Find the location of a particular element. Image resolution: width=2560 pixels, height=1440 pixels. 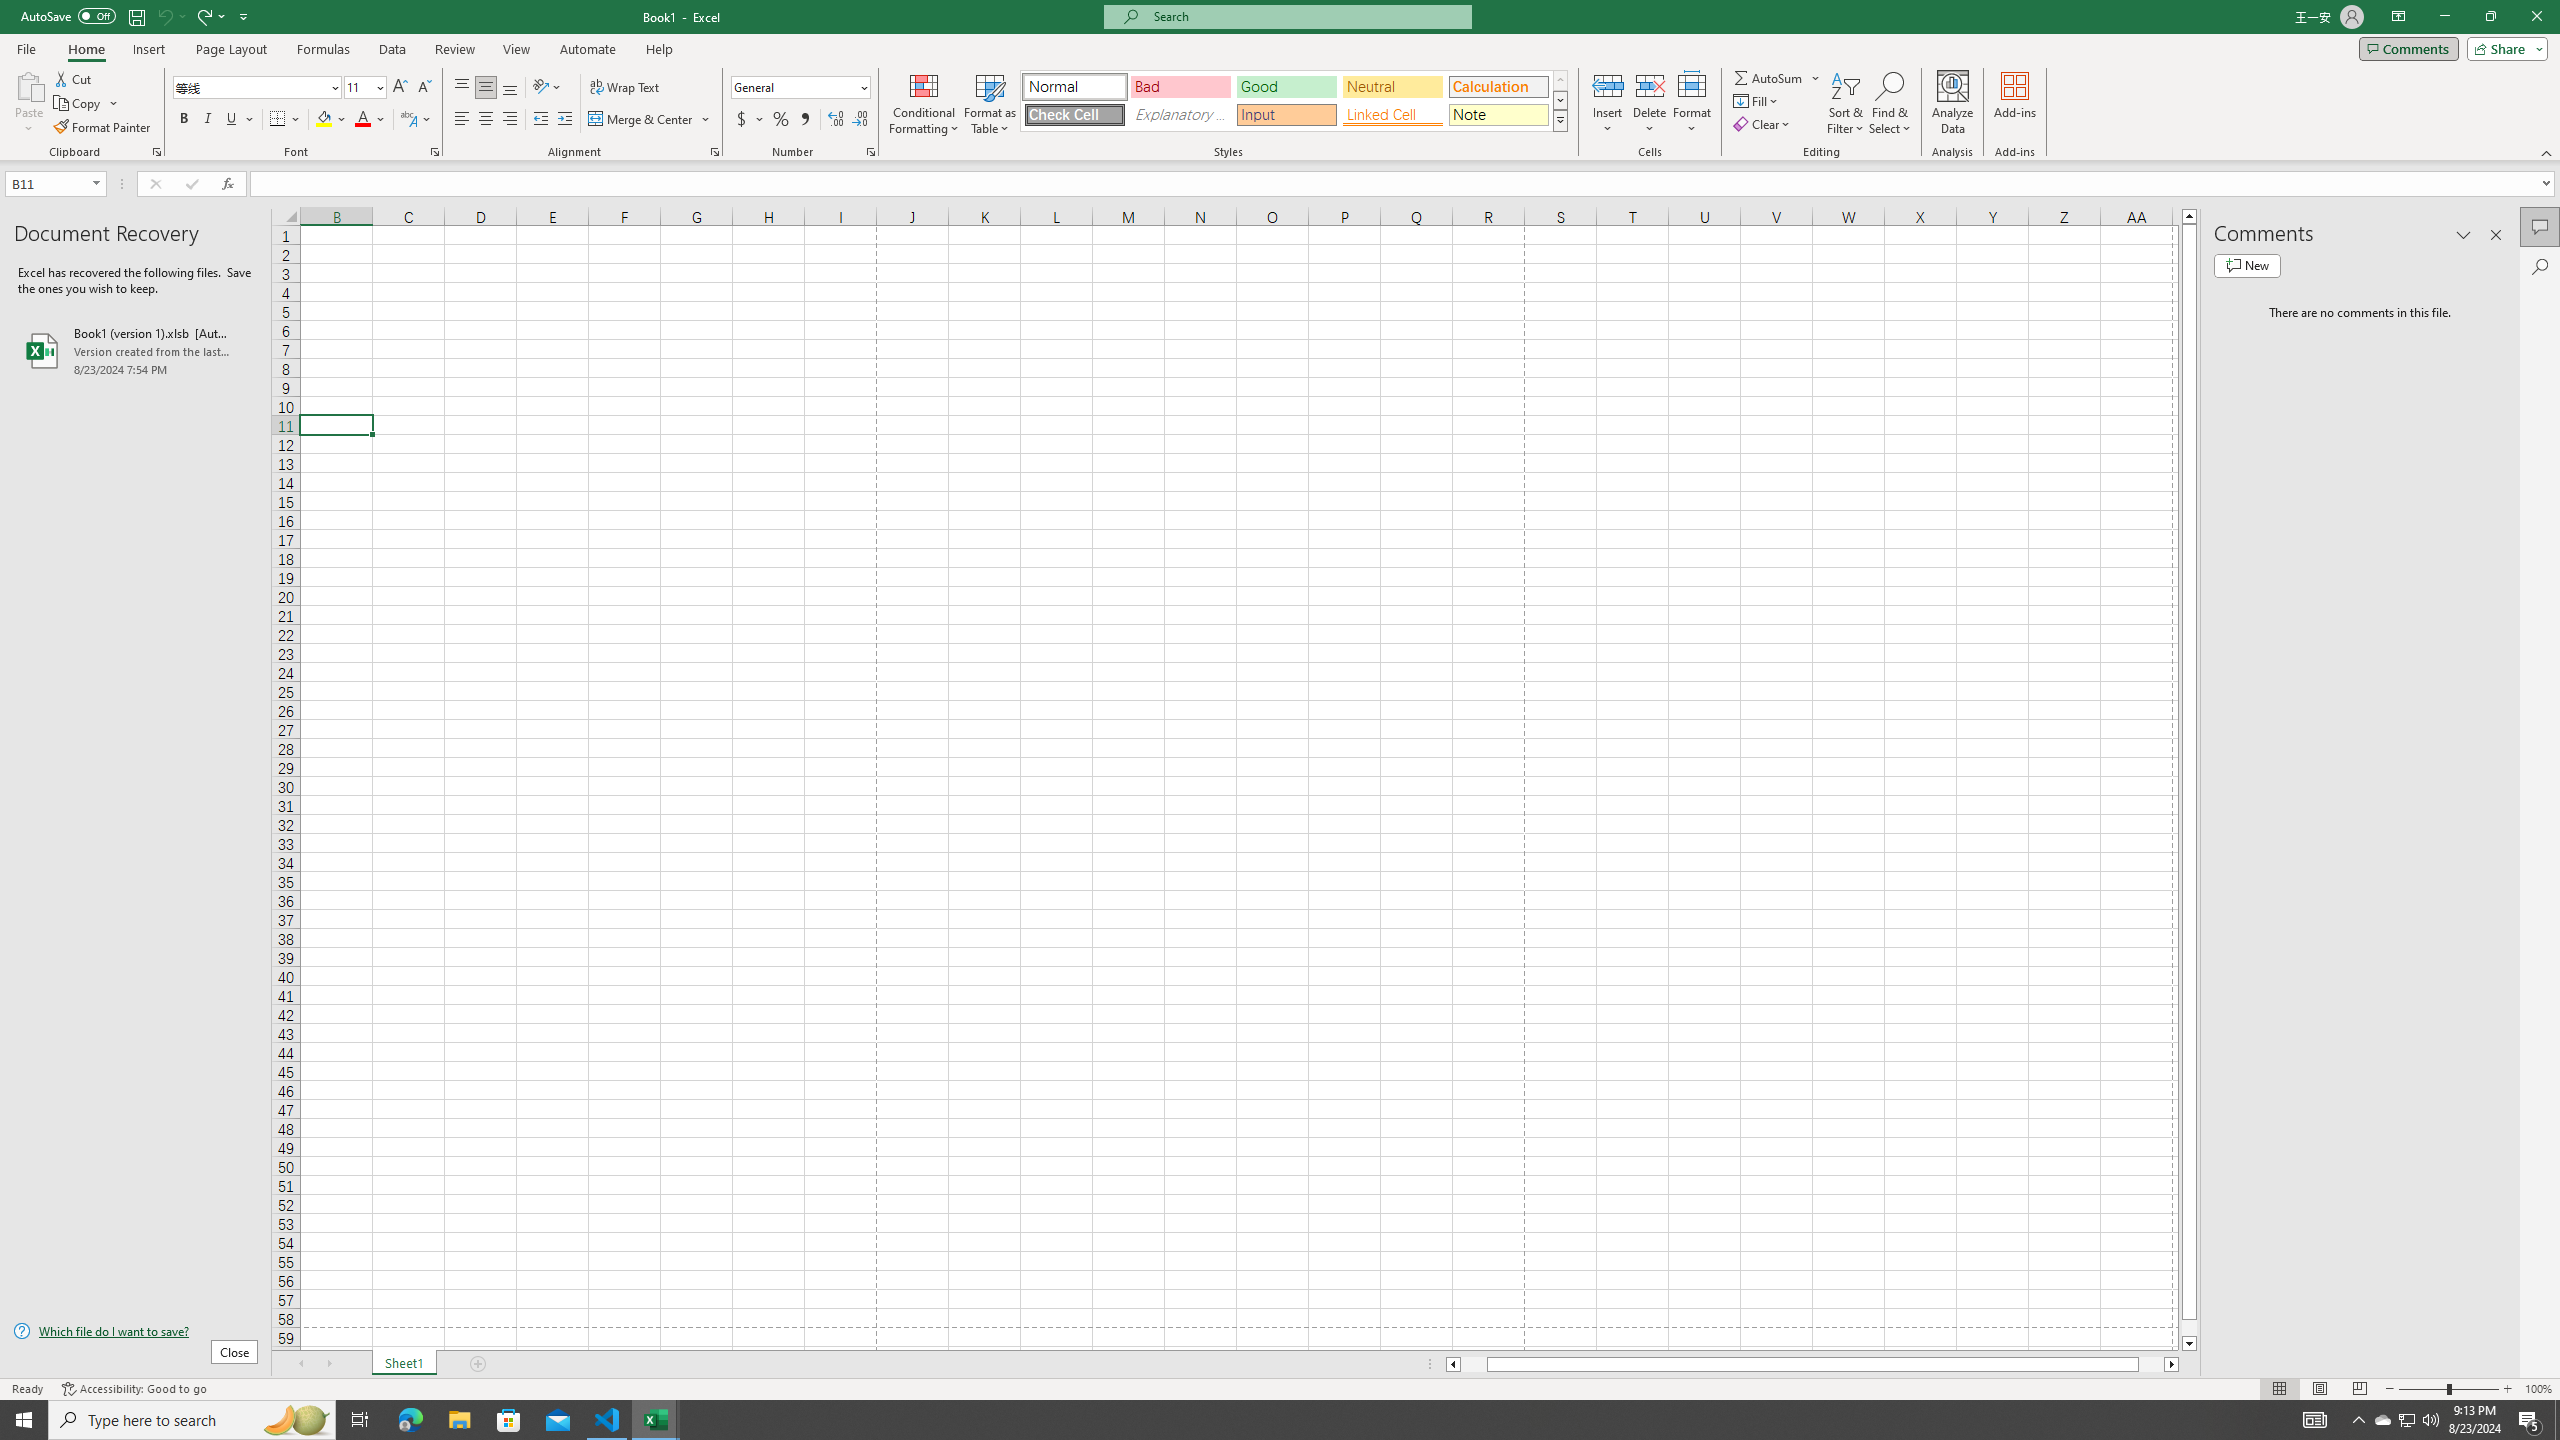

Book1 (version 1).xlsb  [AutoRecovered] is located at coordinates (135, 350).